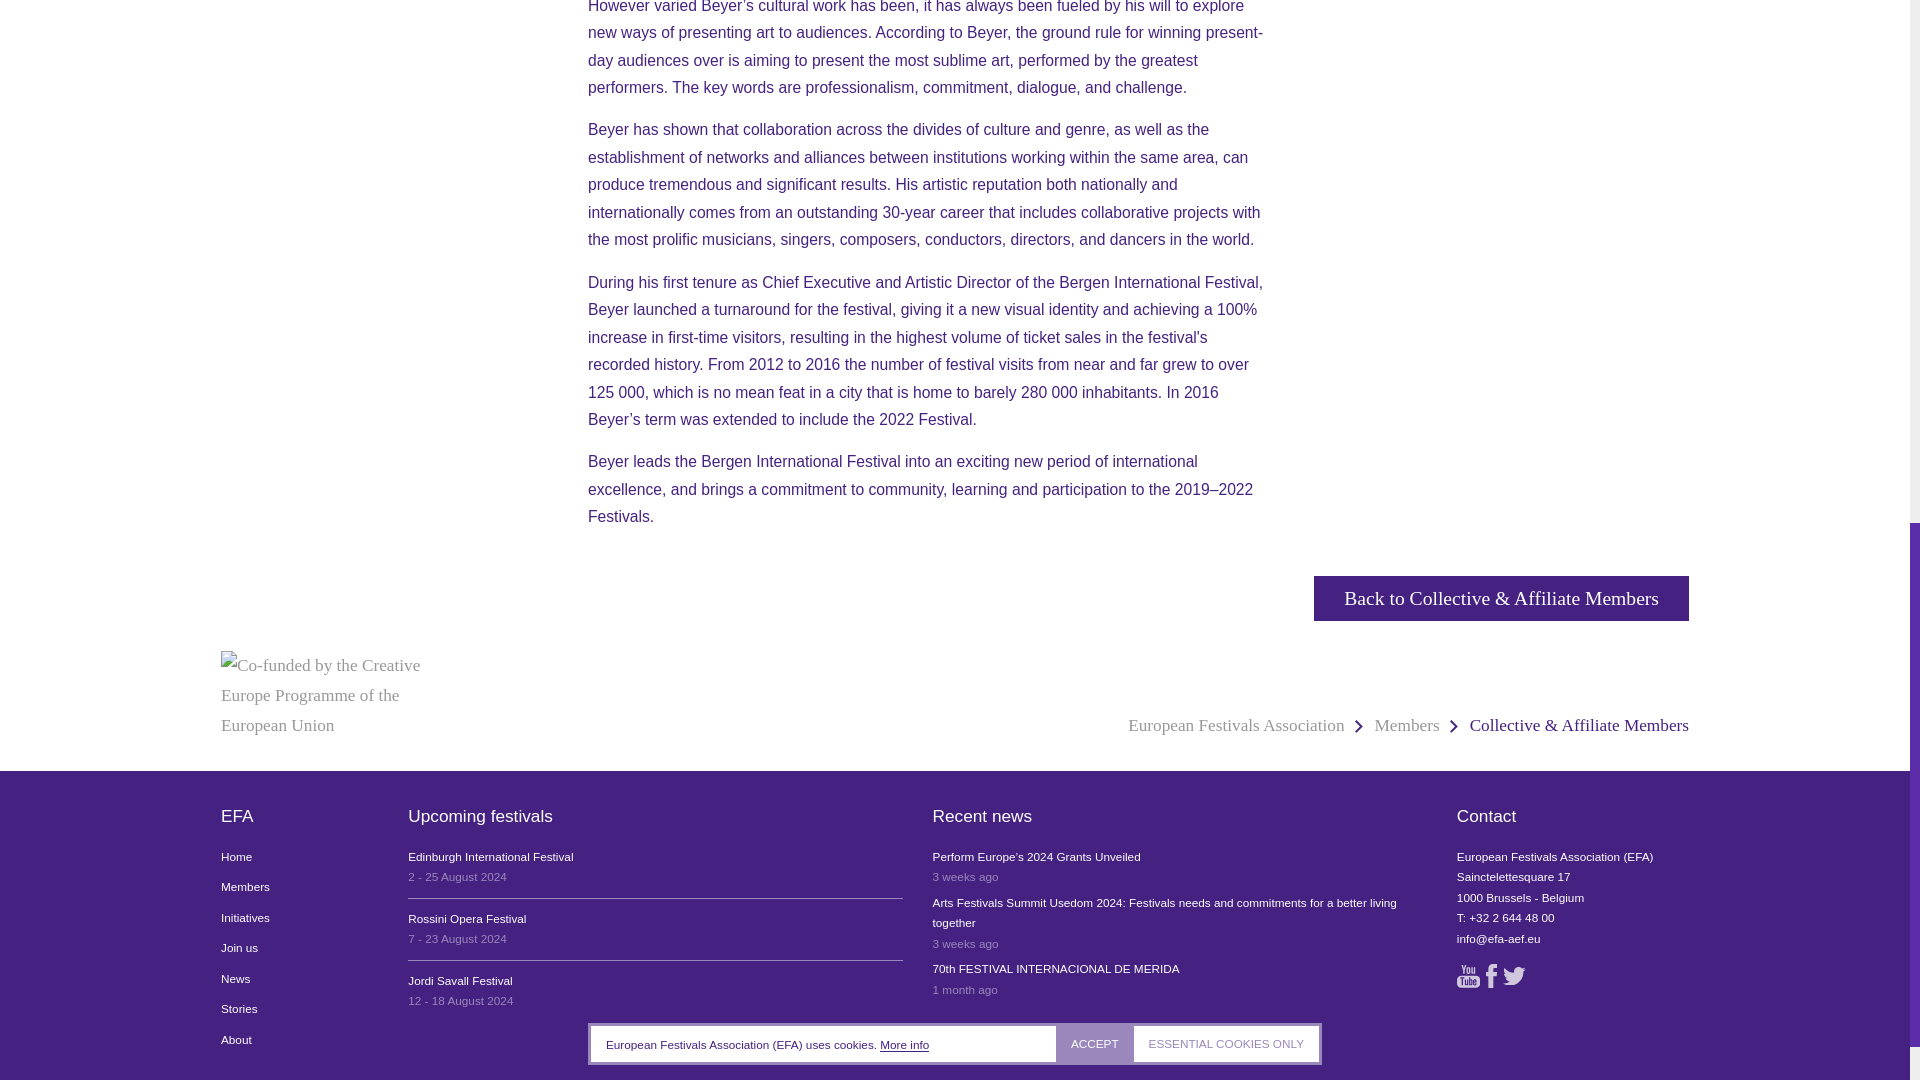 This screenshot has height=1080, width=1920. Describe the element at coordinates (1407, 726) in the screenshot. I see `Members` at that location.